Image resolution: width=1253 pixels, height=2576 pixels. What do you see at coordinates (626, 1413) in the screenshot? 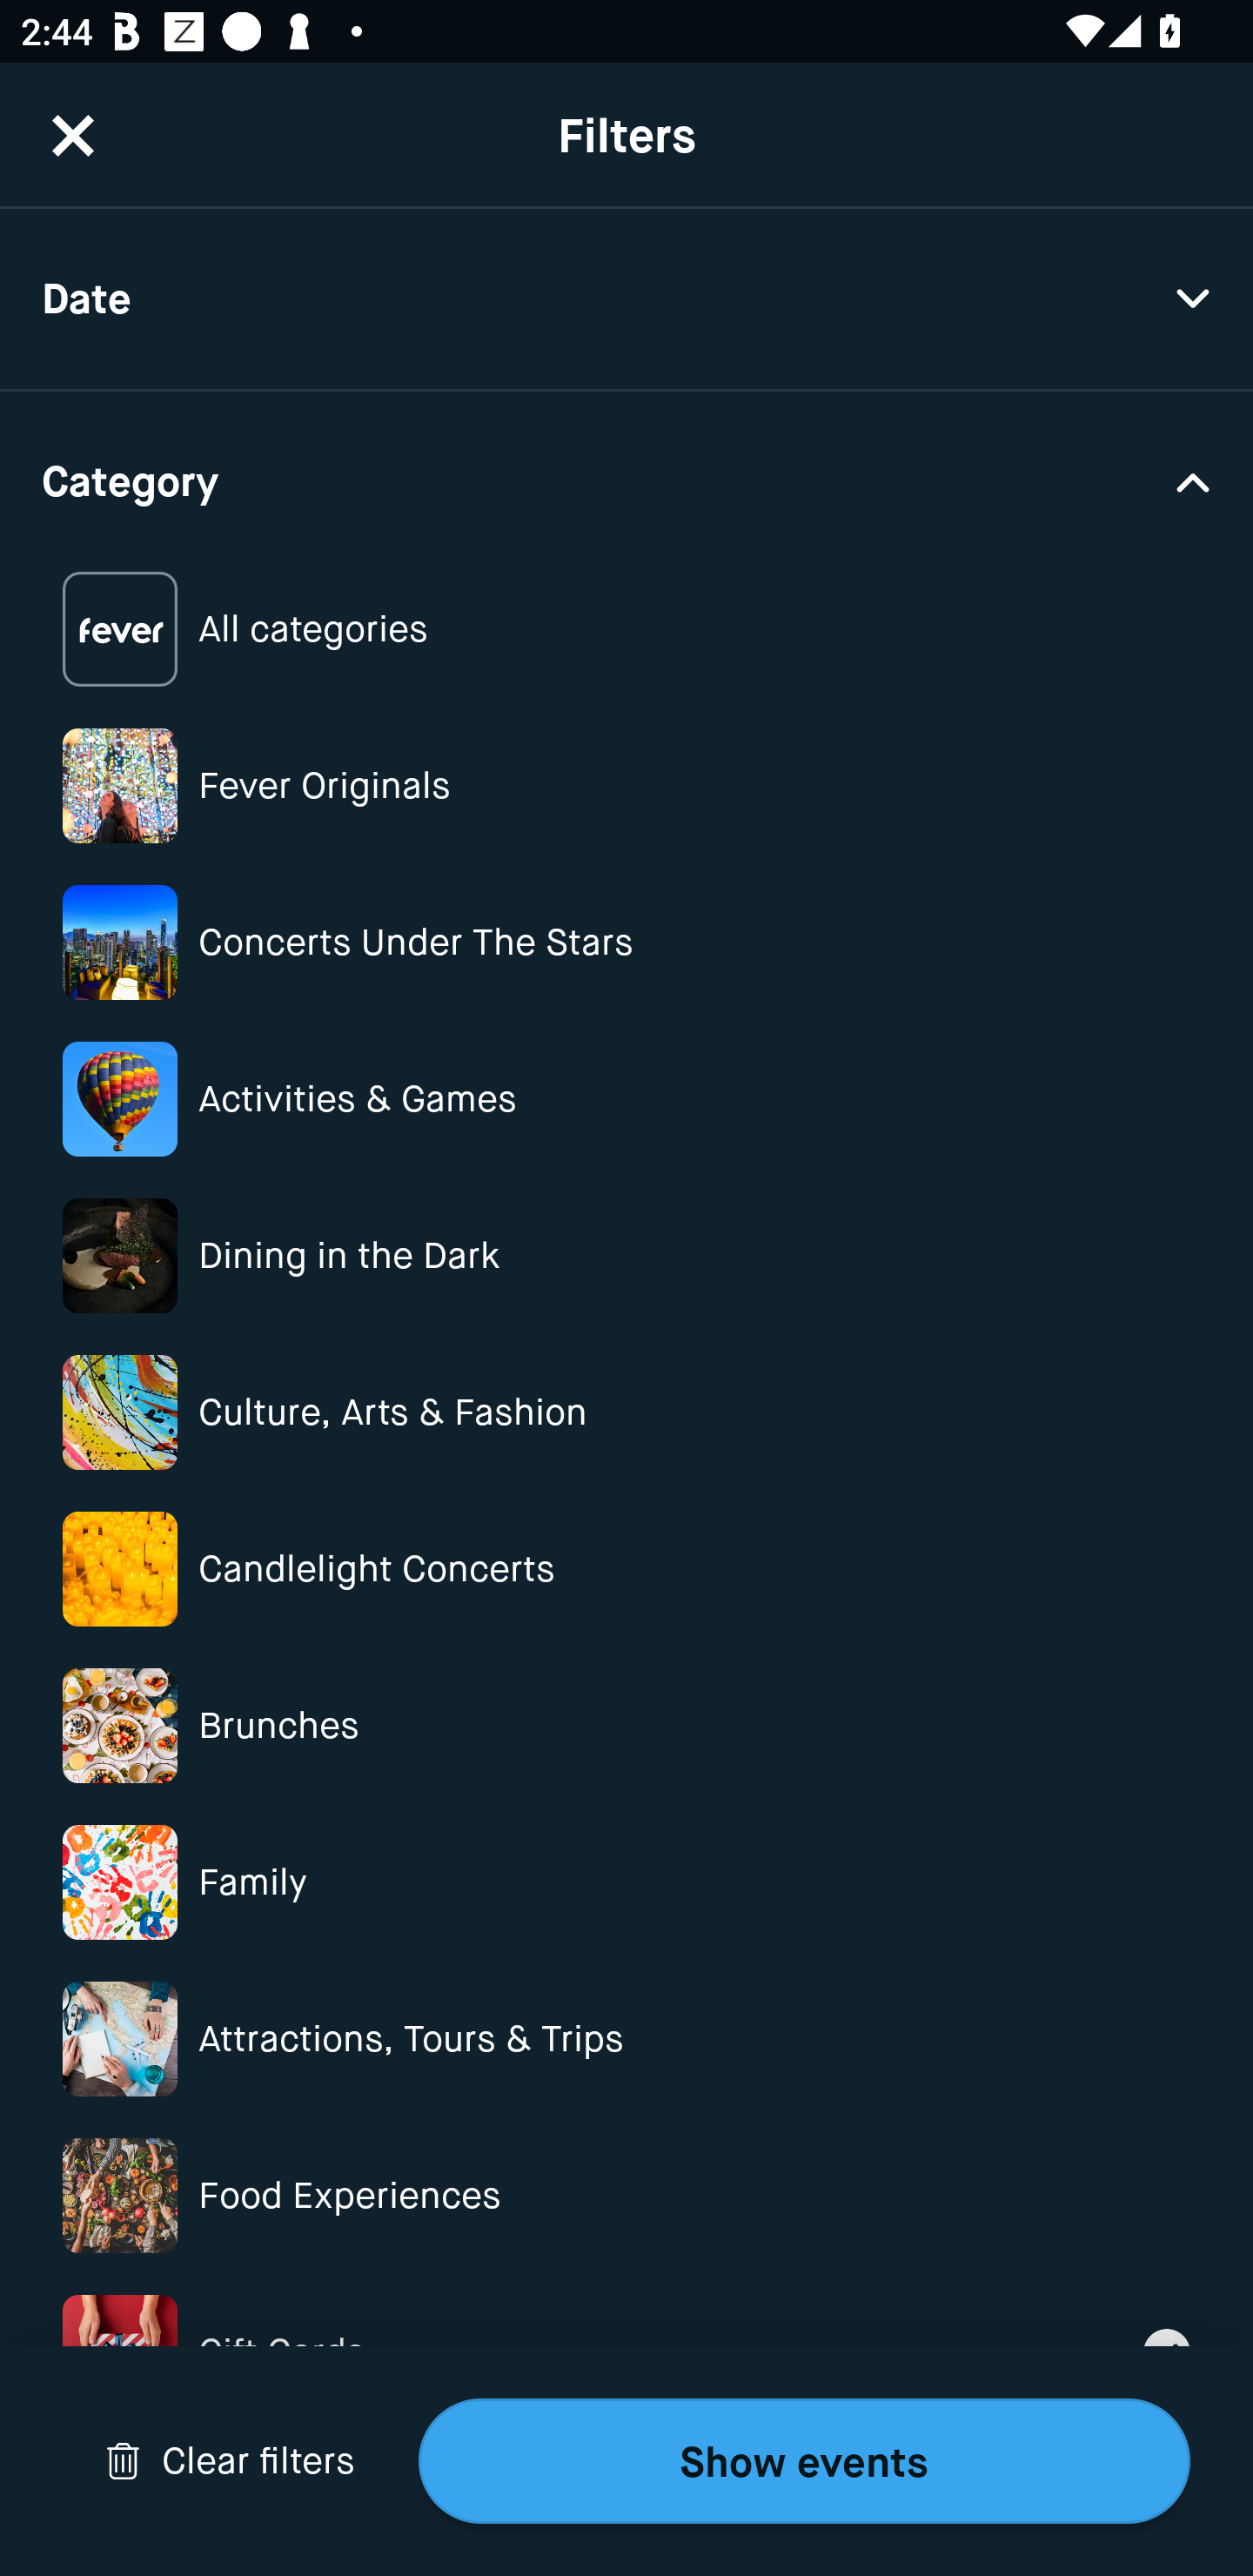
I see `Category Image Culture, Arts & Fashion` at bounding box center [626, 1413].